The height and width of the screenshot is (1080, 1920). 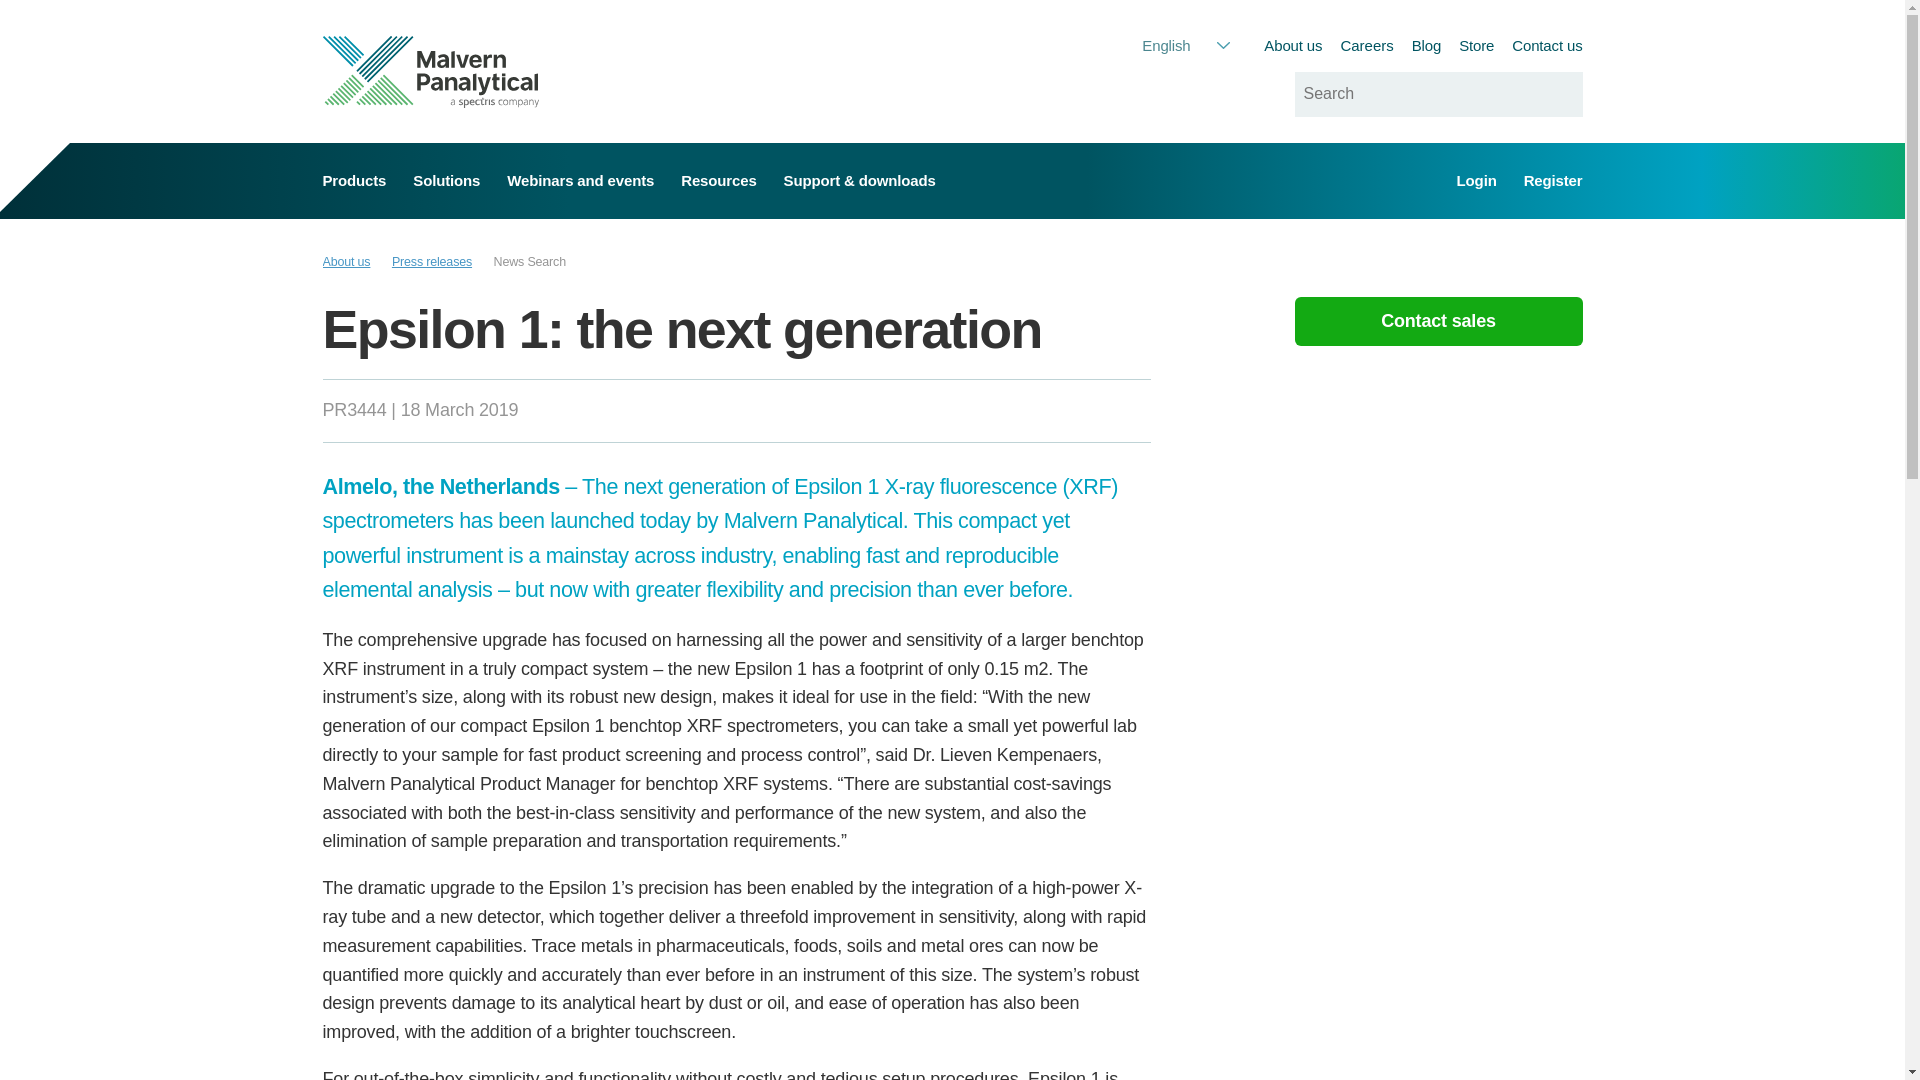 I want to click on Products, so click(x=354, y=180).